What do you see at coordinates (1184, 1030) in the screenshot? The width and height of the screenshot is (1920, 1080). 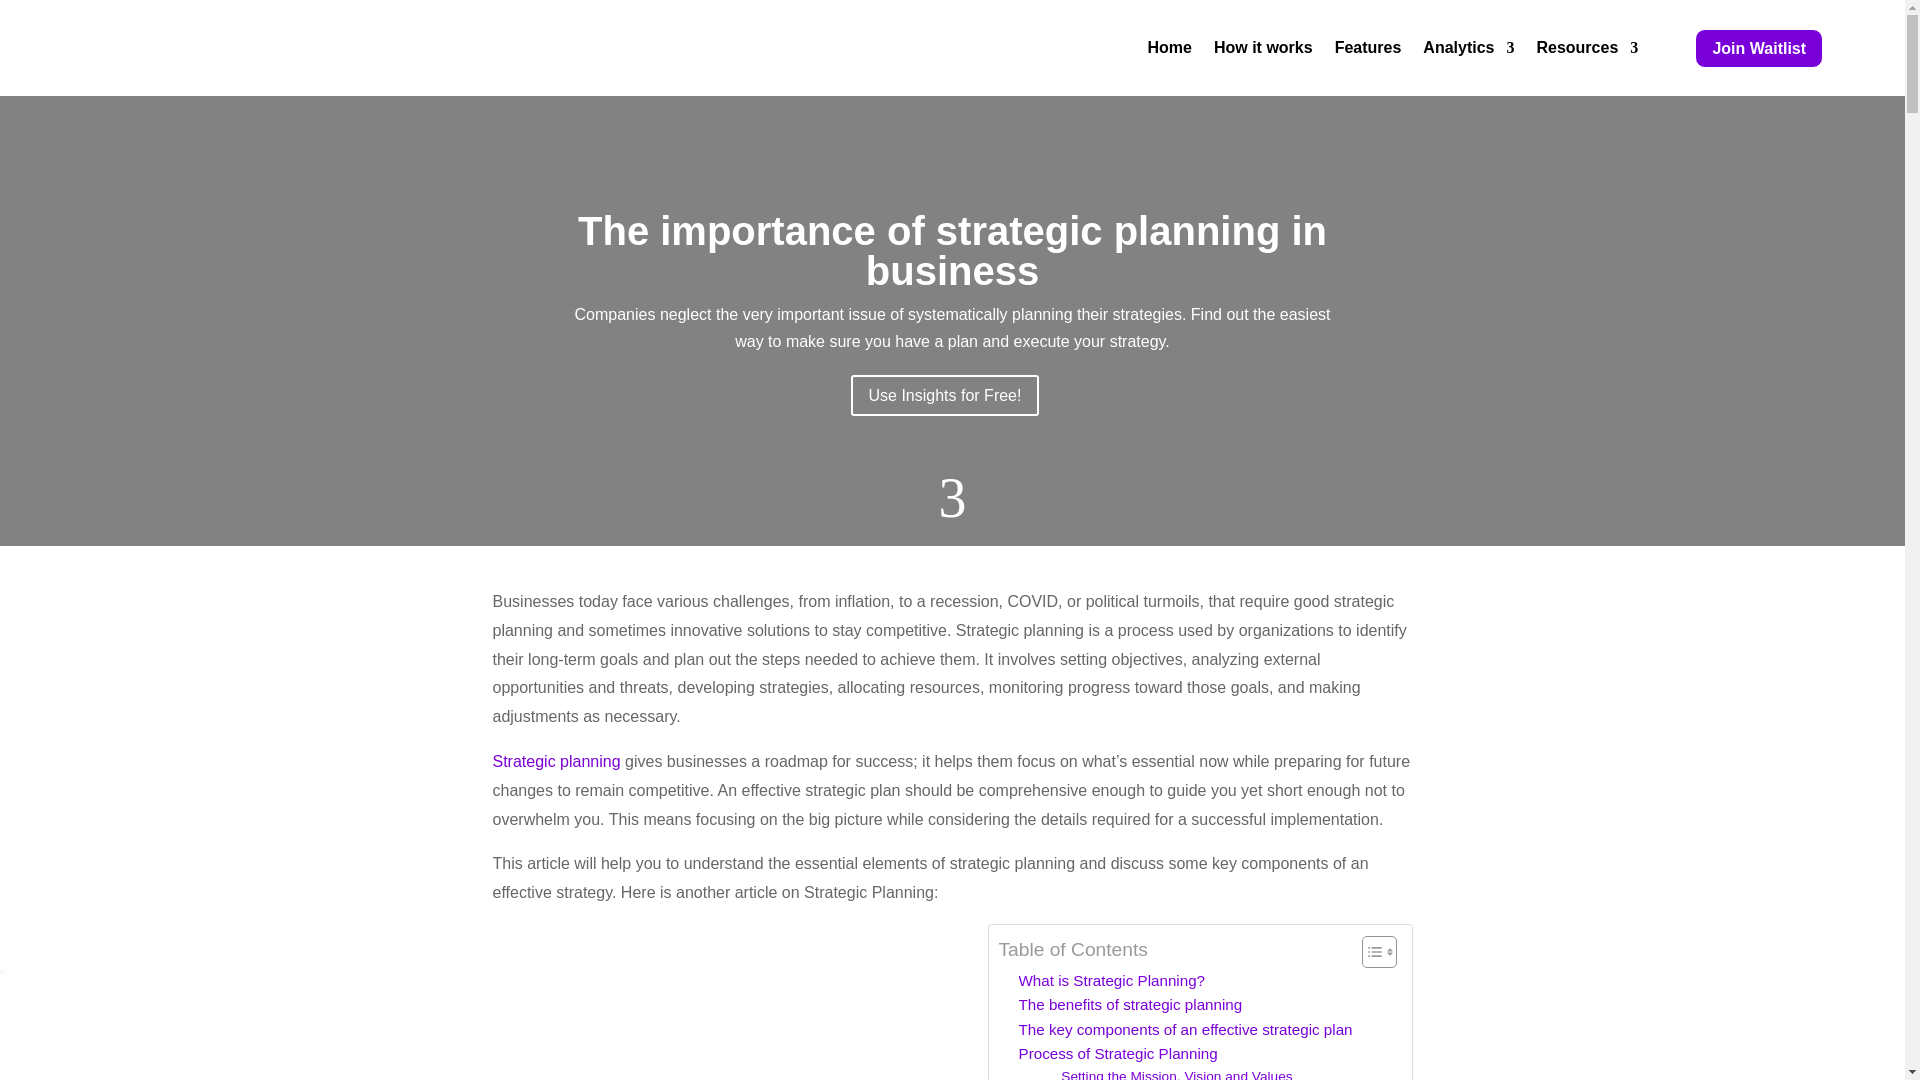 I see `The key components of an effective strategic plan` at bounding box center [1184, 1030].